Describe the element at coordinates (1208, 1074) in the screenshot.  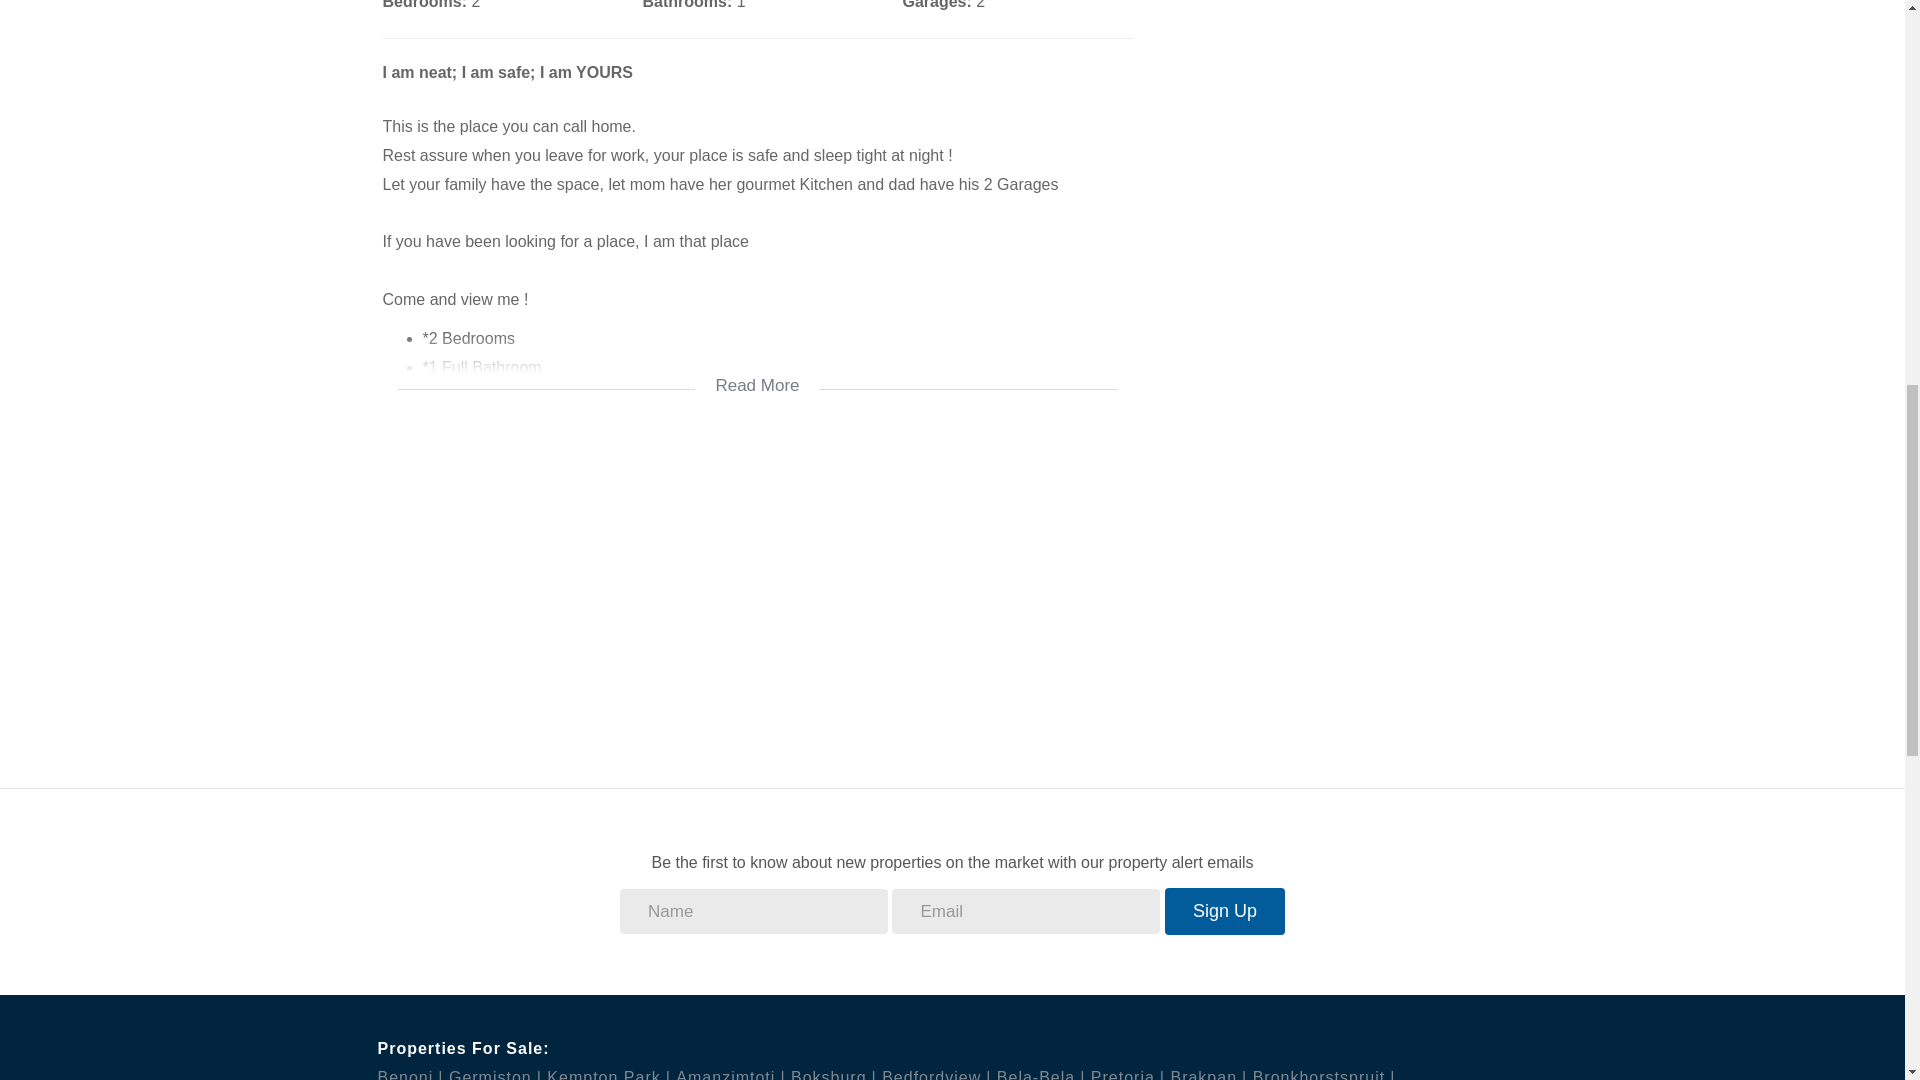
I see `Properties for sale in Brakpan` at that location.